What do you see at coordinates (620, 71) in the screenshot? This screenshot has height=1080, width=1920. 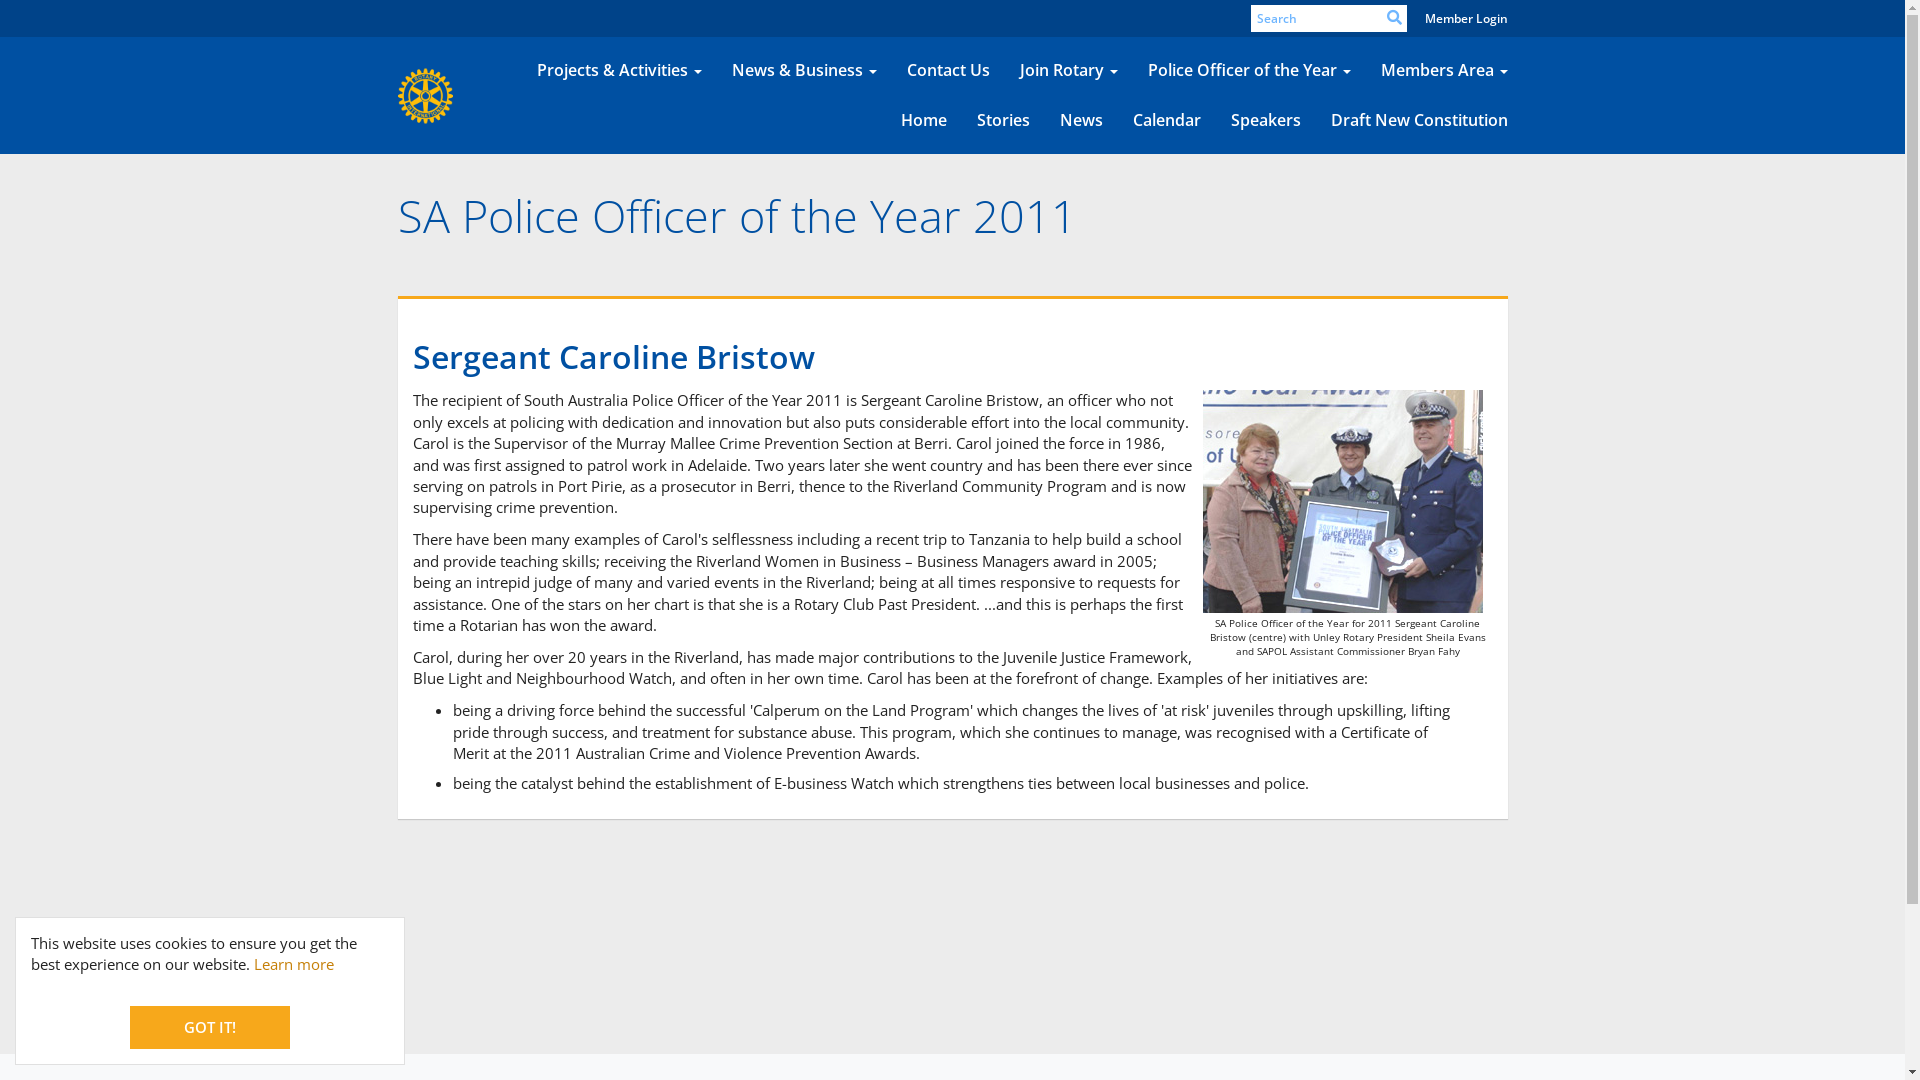 I see `Projects & Activities` at bounding box center [620, 71].